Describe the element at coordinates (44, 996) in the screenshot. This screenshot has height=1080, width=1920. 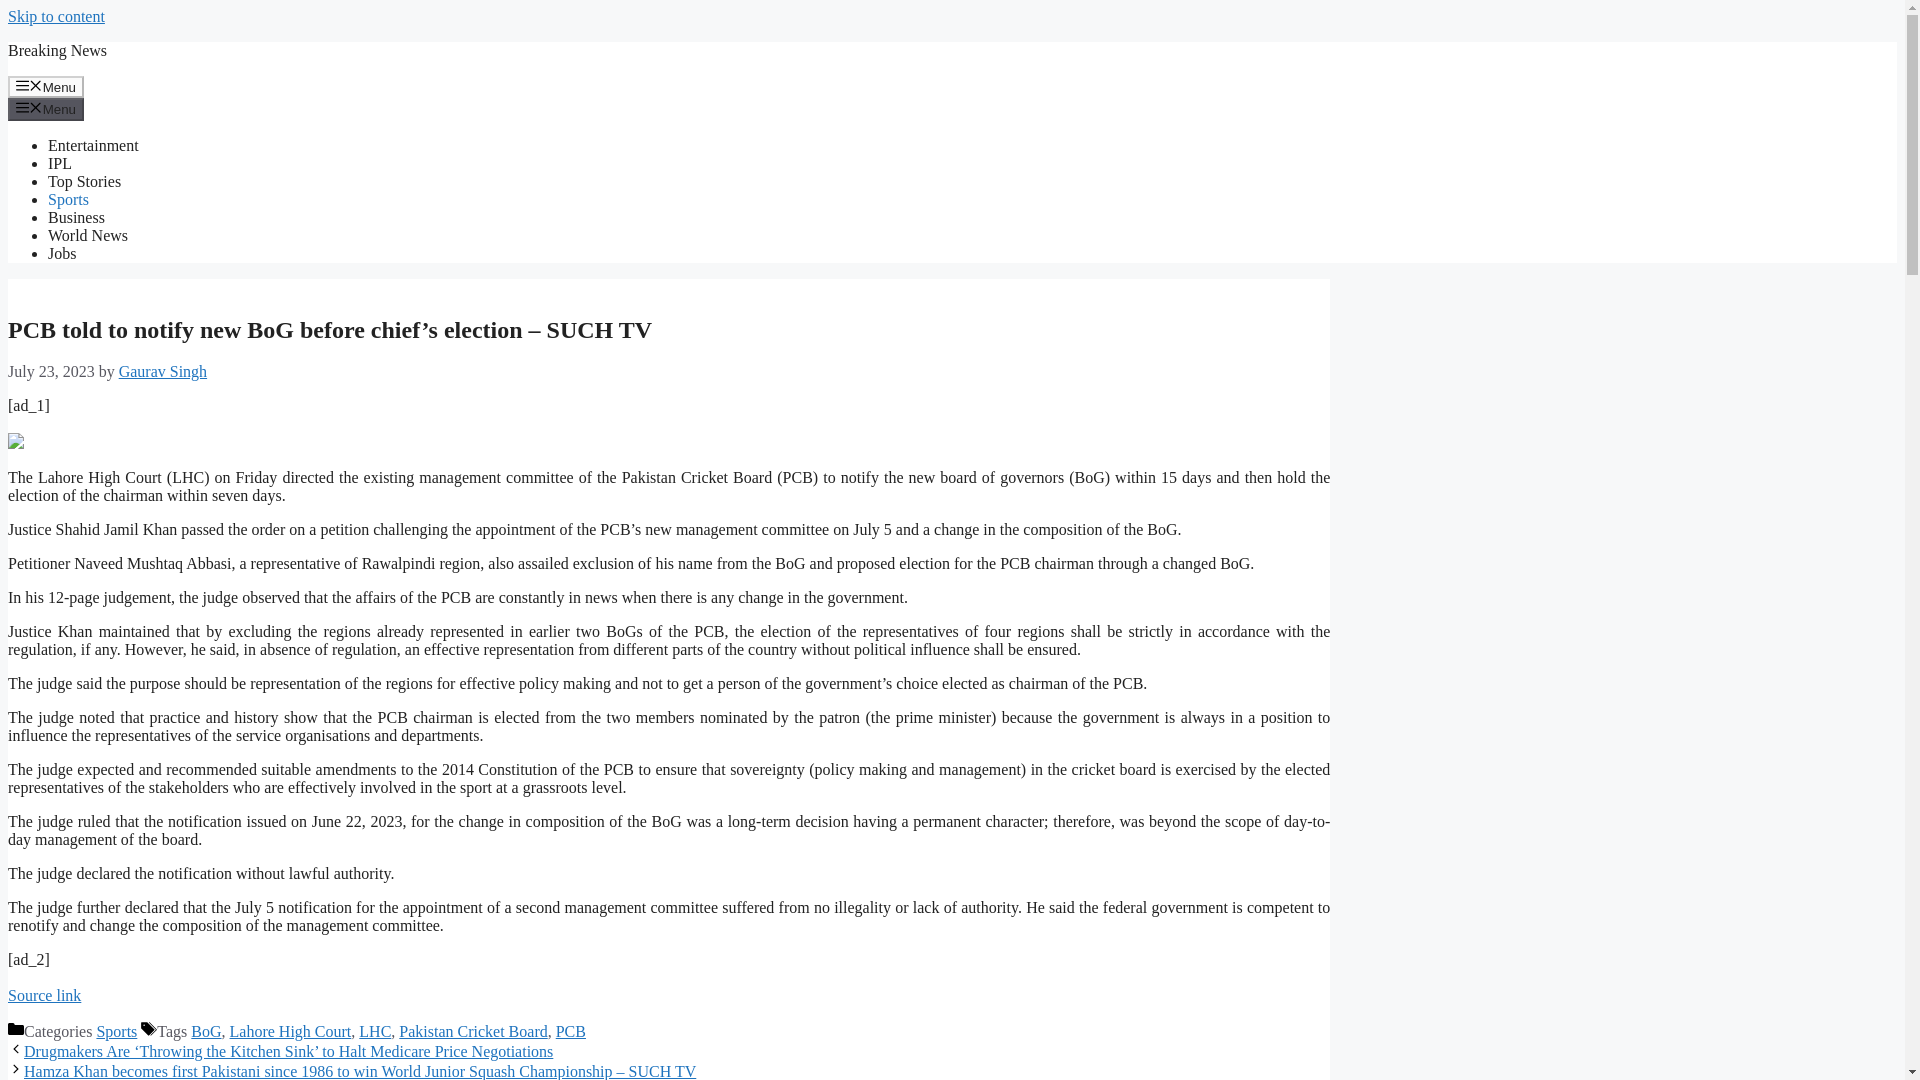
I see `Source link` at that location.